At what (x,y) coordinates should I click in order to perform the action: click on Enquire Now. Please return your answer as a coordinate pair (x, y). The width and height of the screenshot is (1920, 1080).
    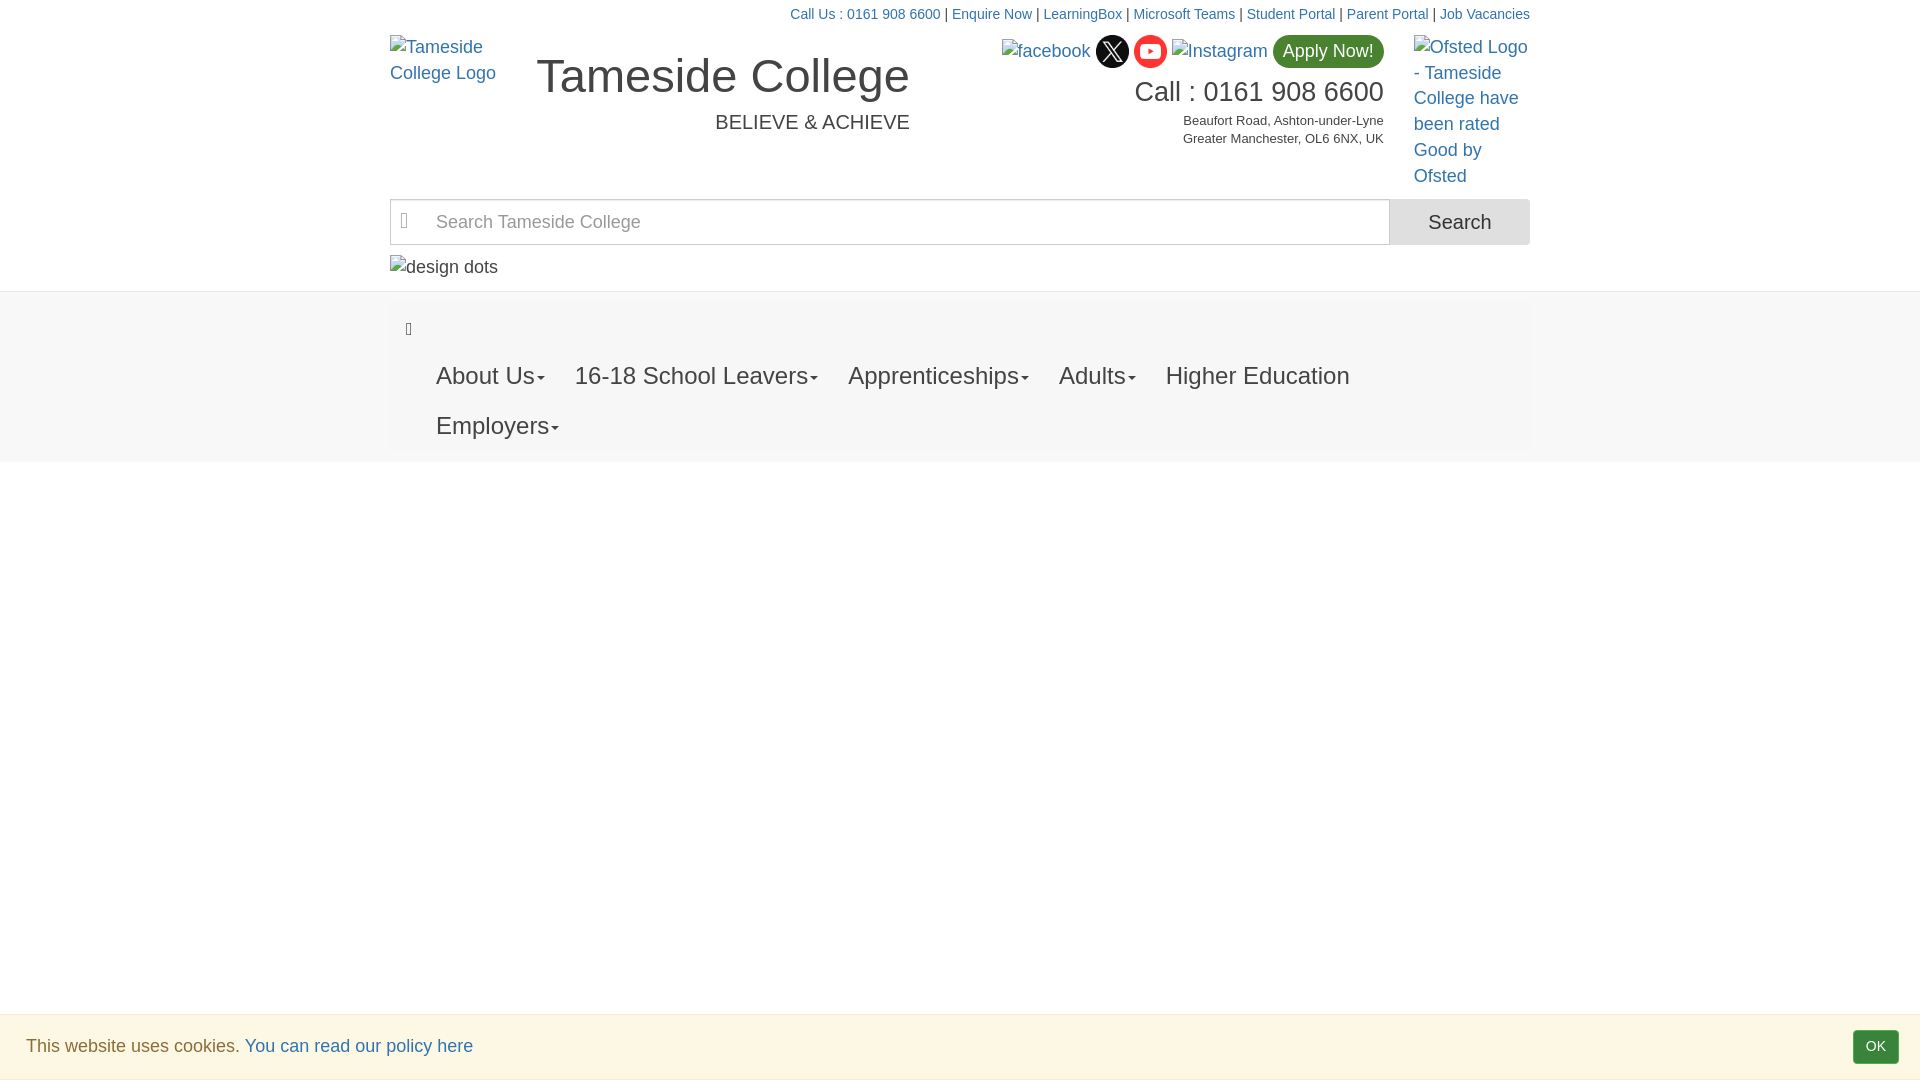
    Looking at the image, I should click on (992, 14).